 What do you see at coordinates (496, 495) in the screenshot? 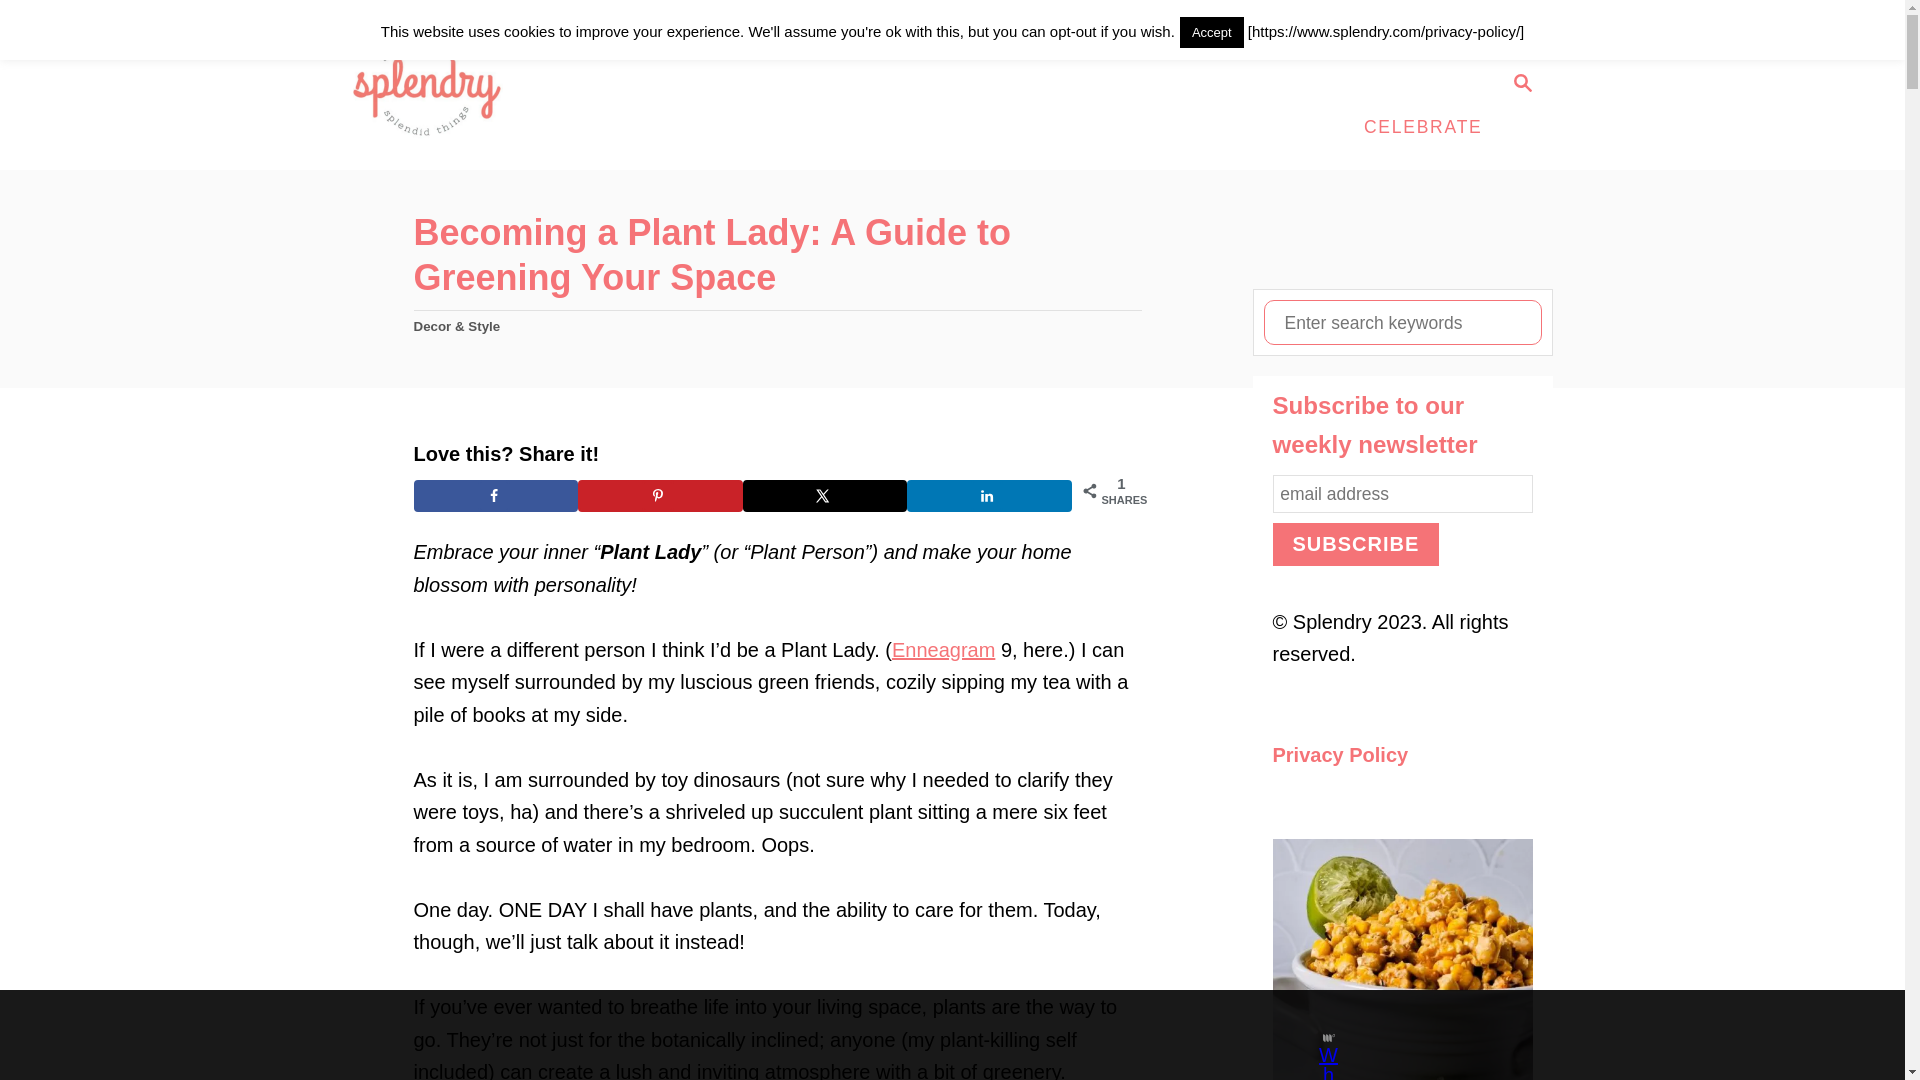
I see `Share on Facebook` at bounding box center [496, 495].